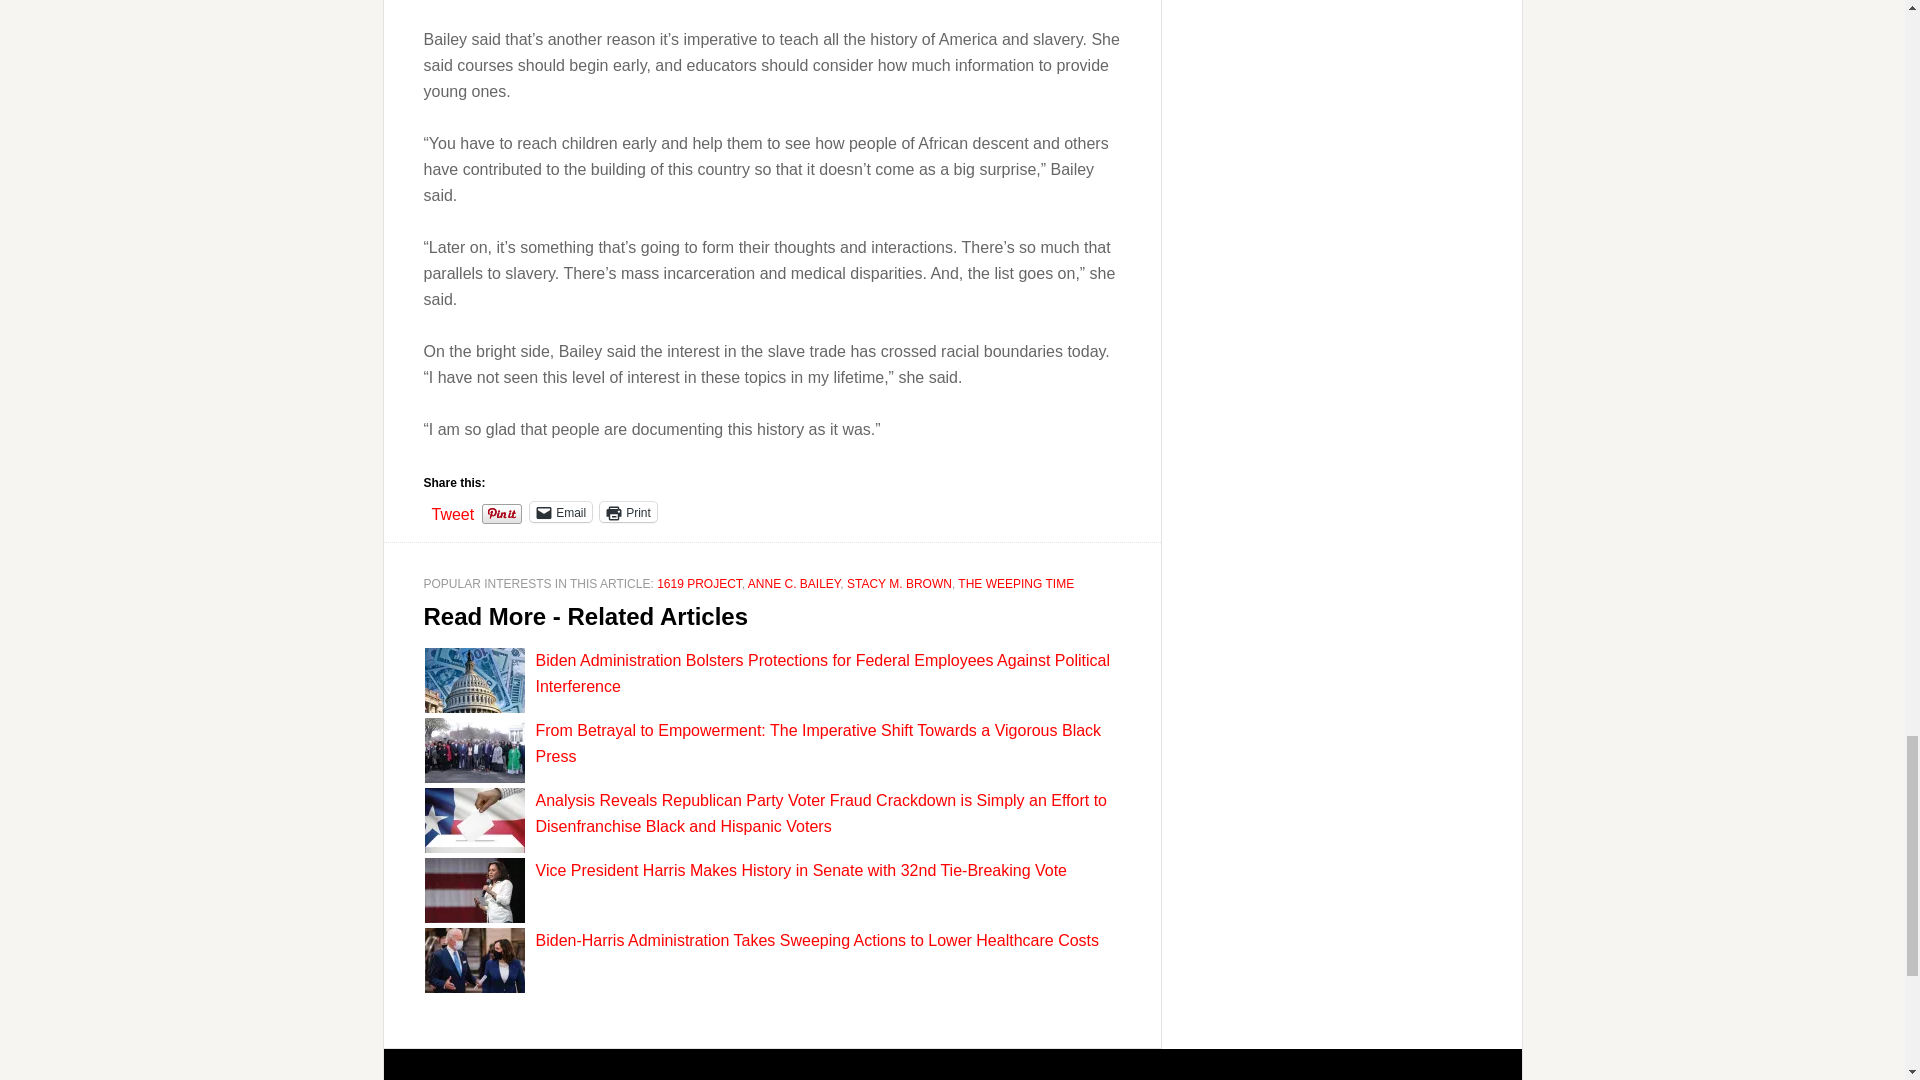 This screenshot has width=1920, height=1080. What do you see at coordinates (698, 583) in the screenshot?
I see `1619 PROJECT` at bounding box center [698, 583].